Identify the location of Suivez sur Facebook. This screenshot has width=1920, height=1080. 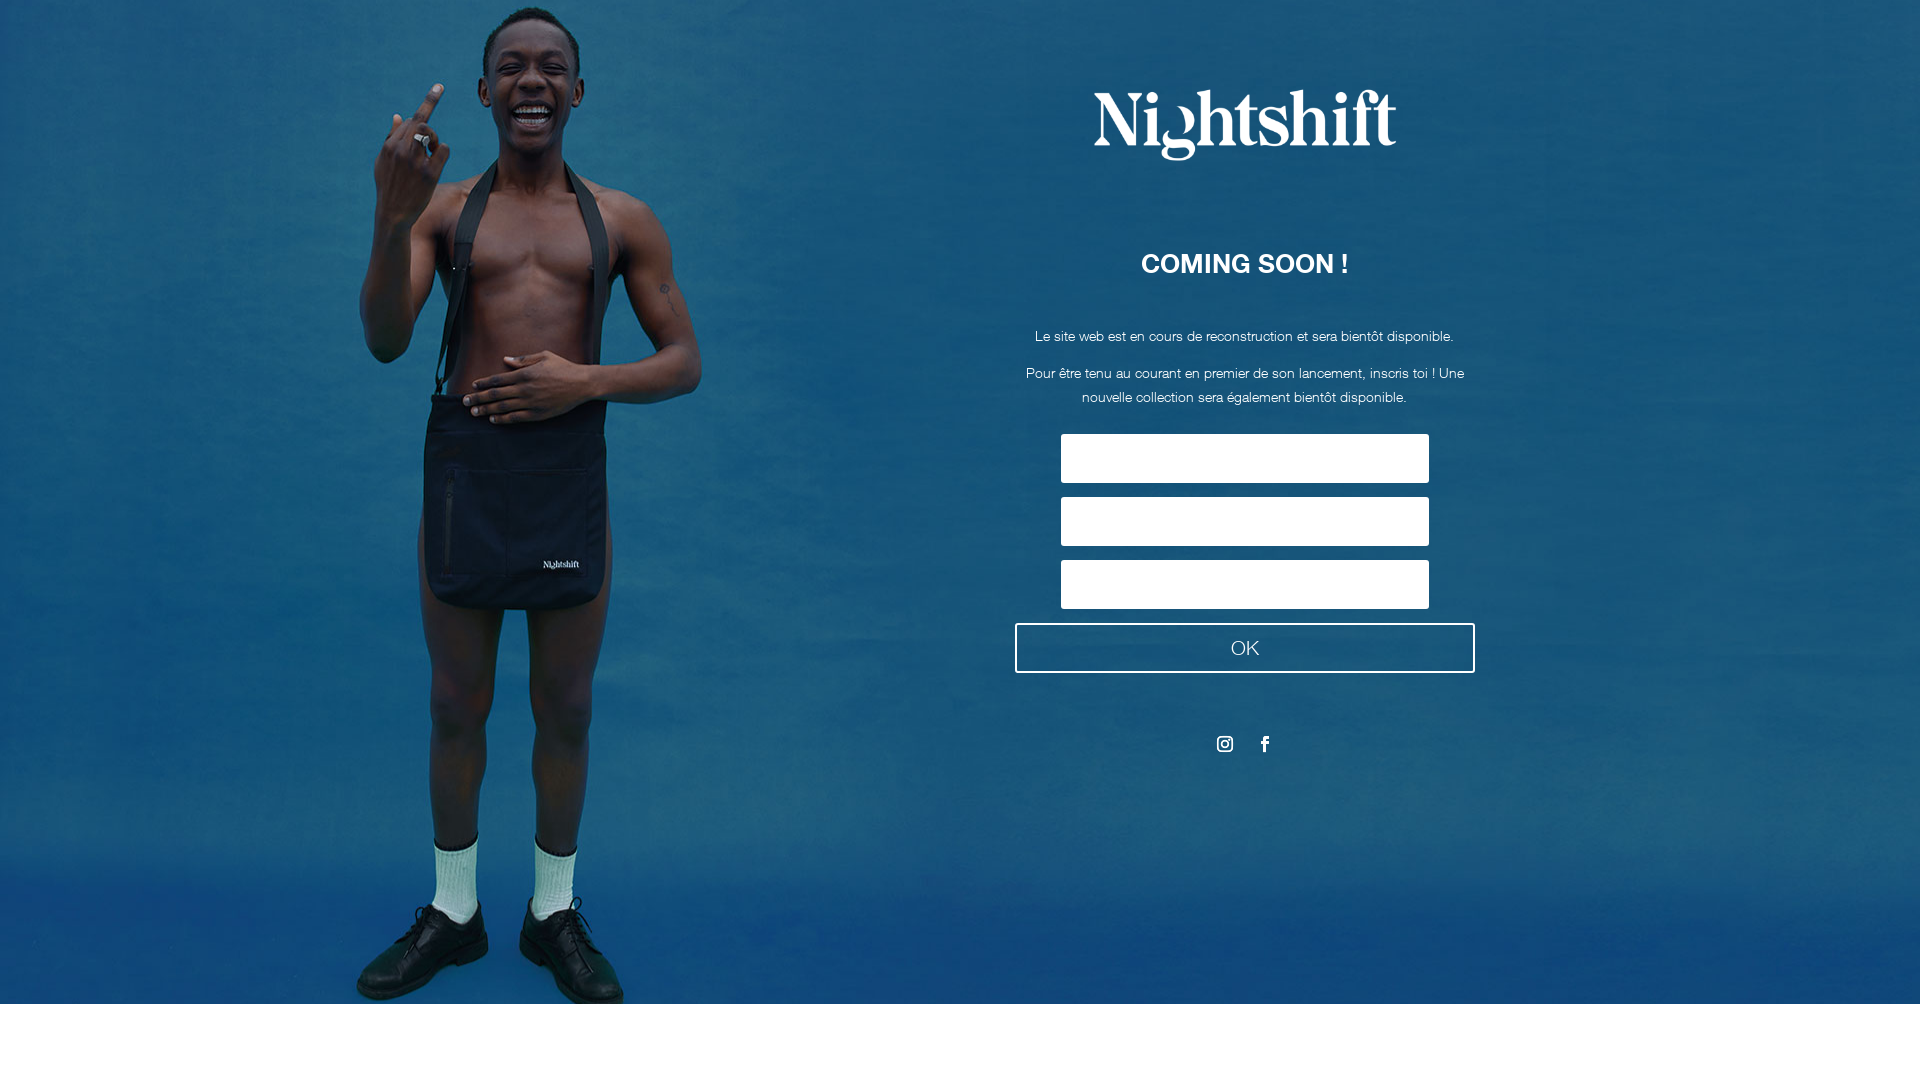
(1265, 744).